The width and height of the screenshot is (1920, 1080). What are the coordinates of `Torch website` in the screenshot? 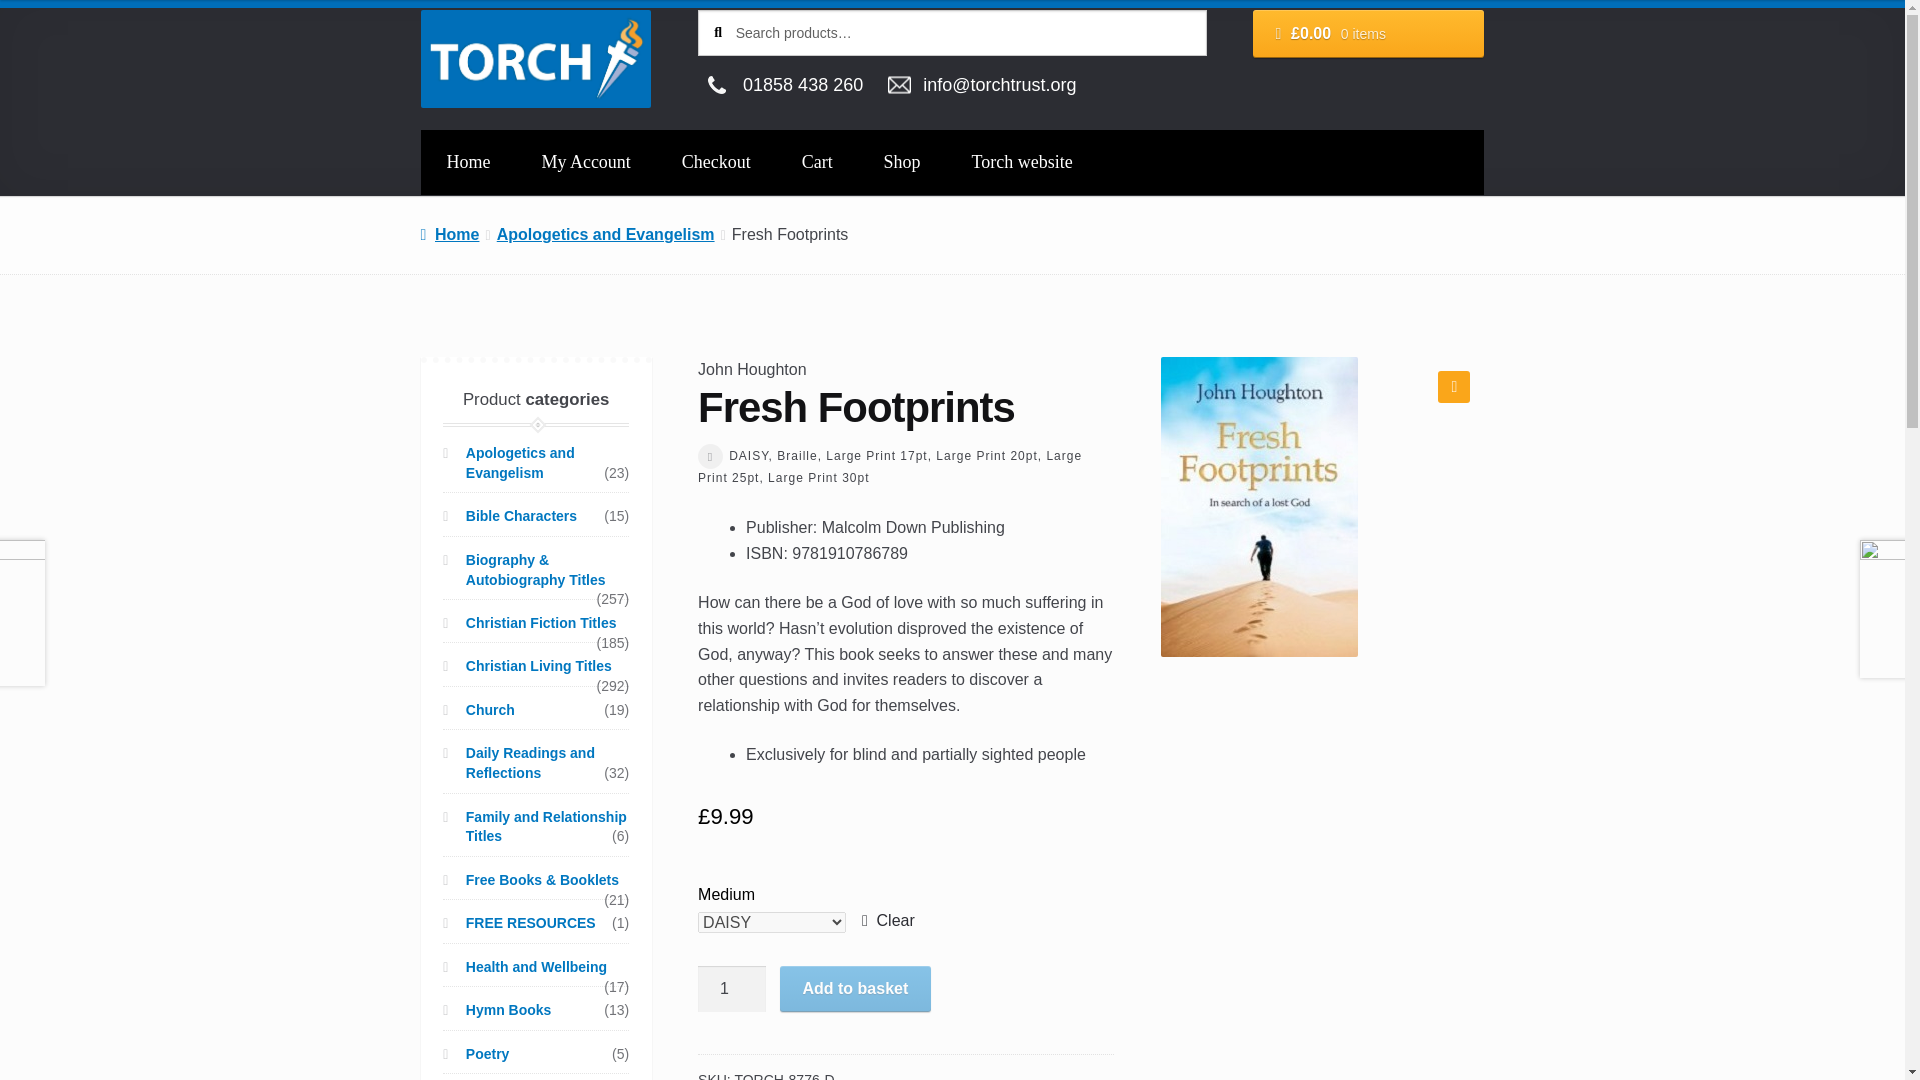 It's located at (1022, 162).